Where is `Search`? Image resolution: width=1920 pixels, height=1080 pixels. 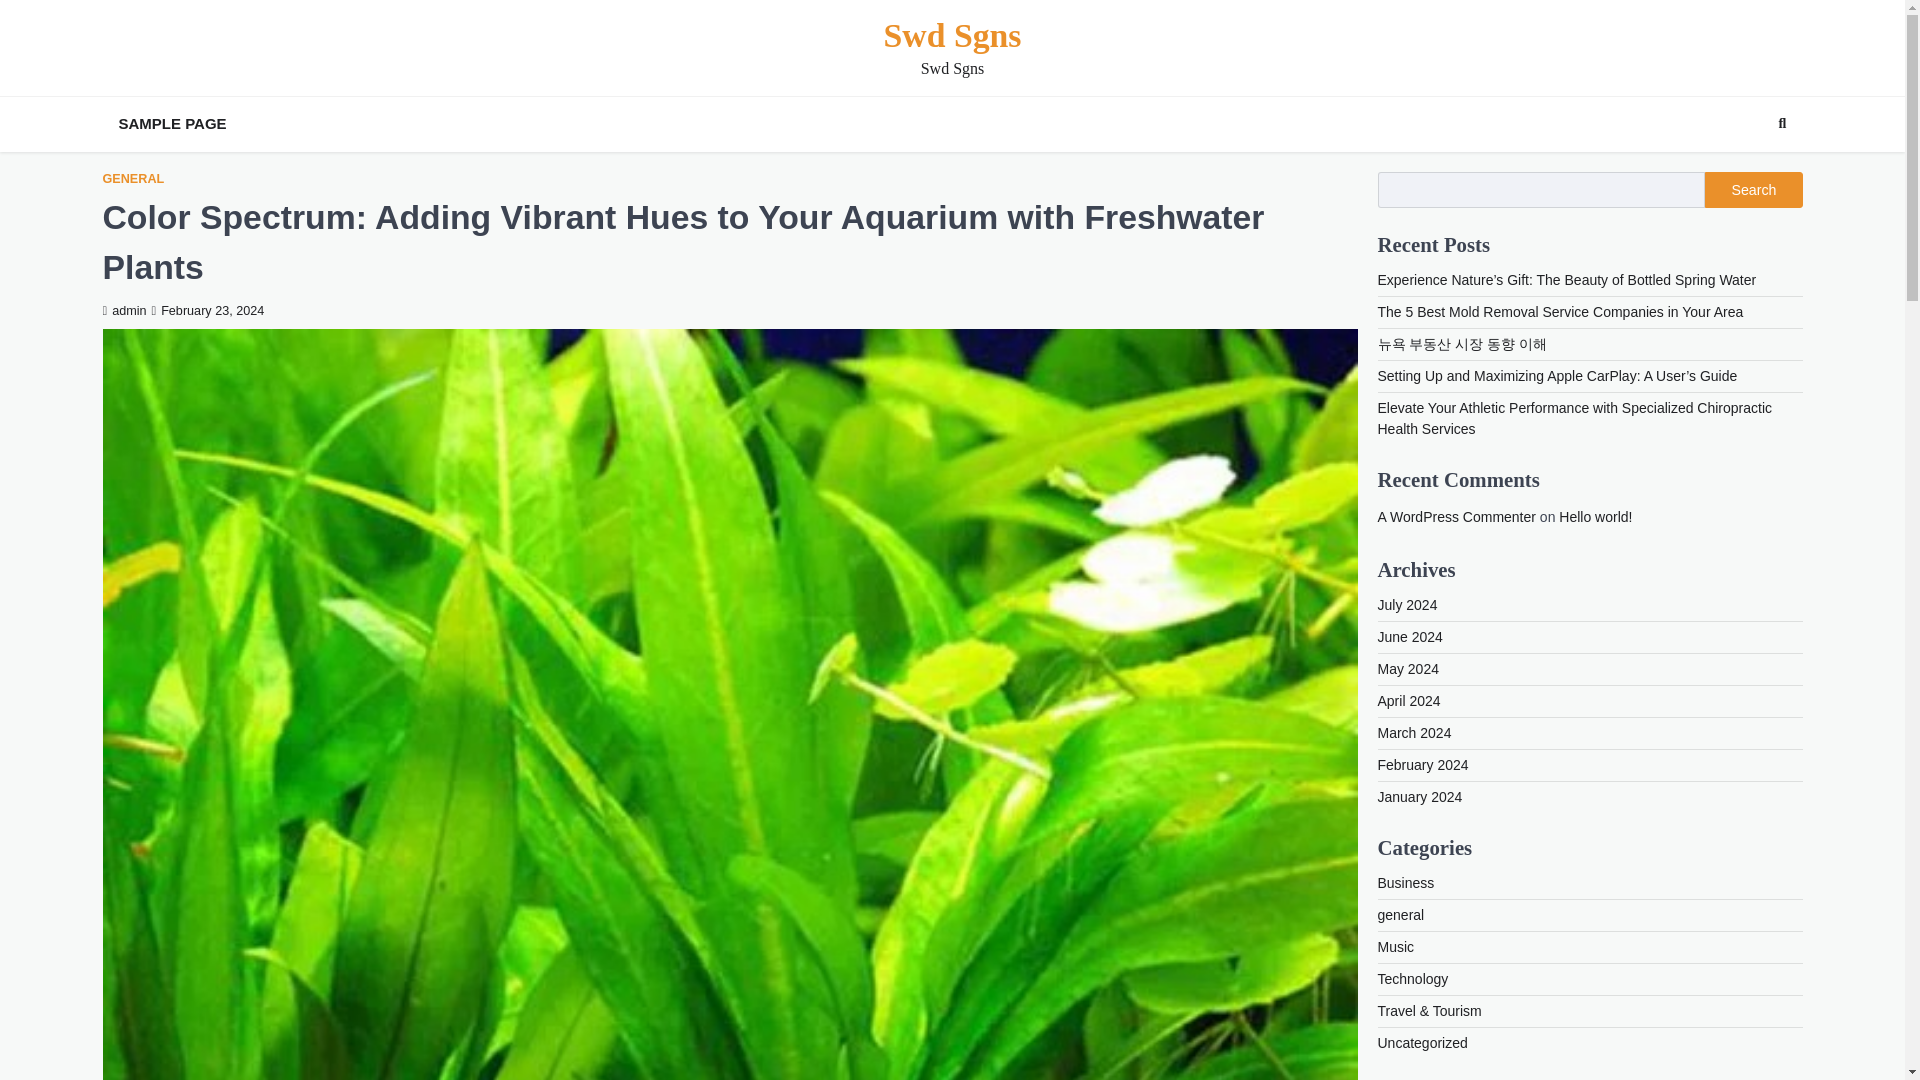
Search is located at coordinates (1782, 124).